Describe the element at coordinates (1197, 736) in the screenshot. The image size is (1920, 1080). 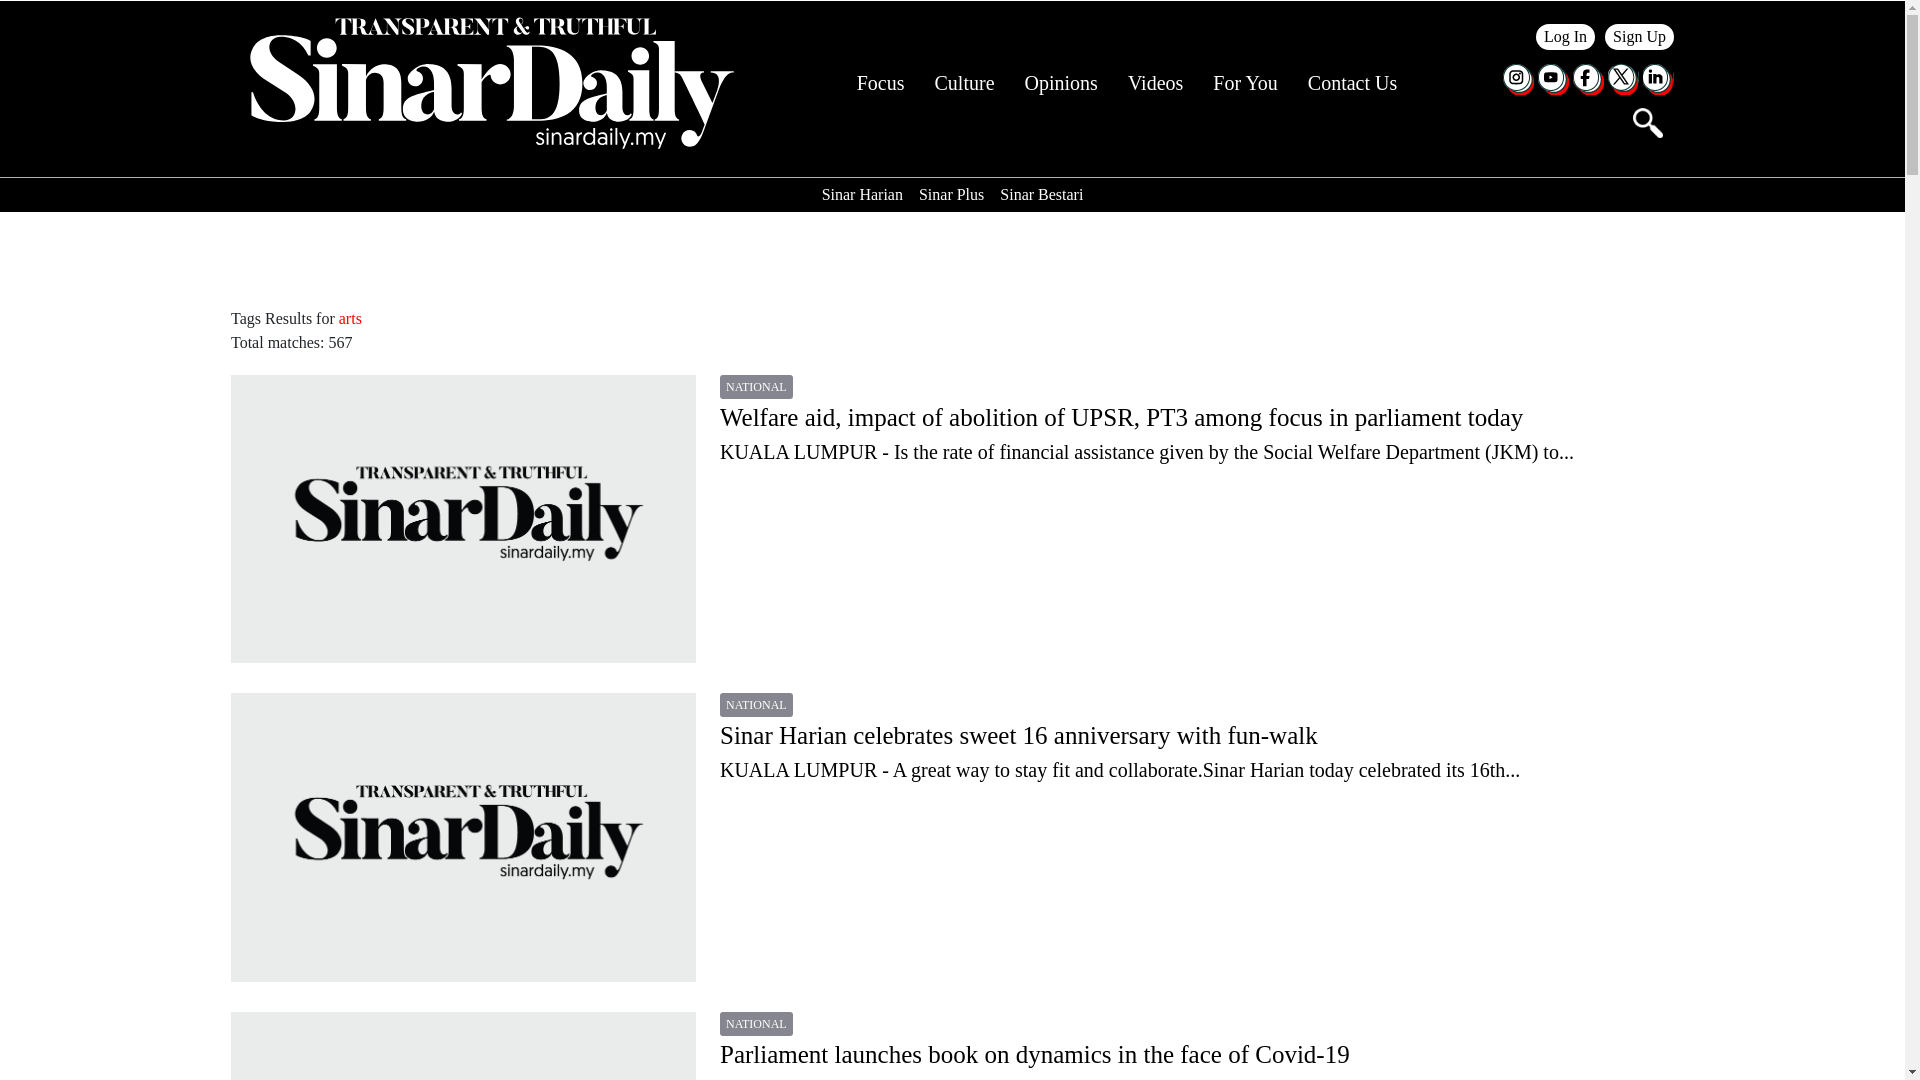
I see `Sinar Harian celebrates sweet 16 anniversary with fun-walk` at that location.